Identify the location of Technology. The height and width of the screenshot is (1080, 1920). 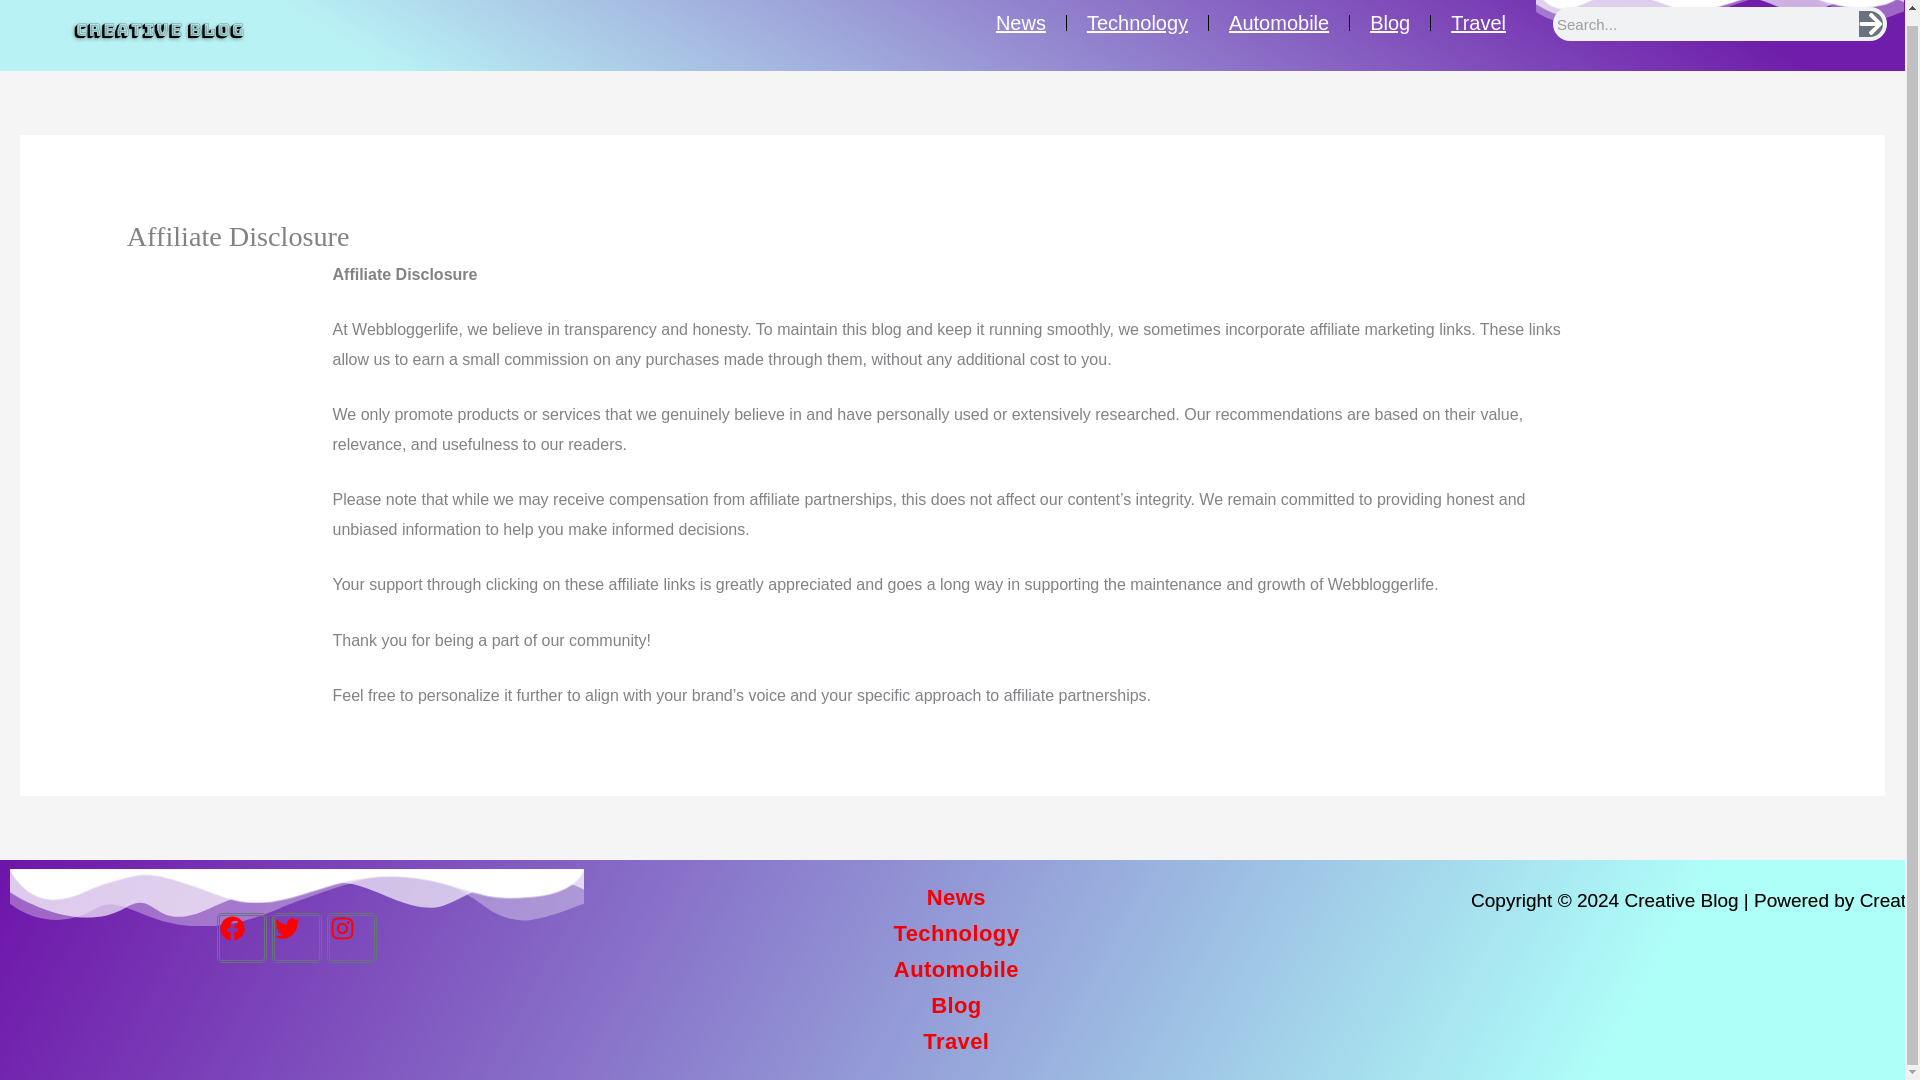
(1046, 946).